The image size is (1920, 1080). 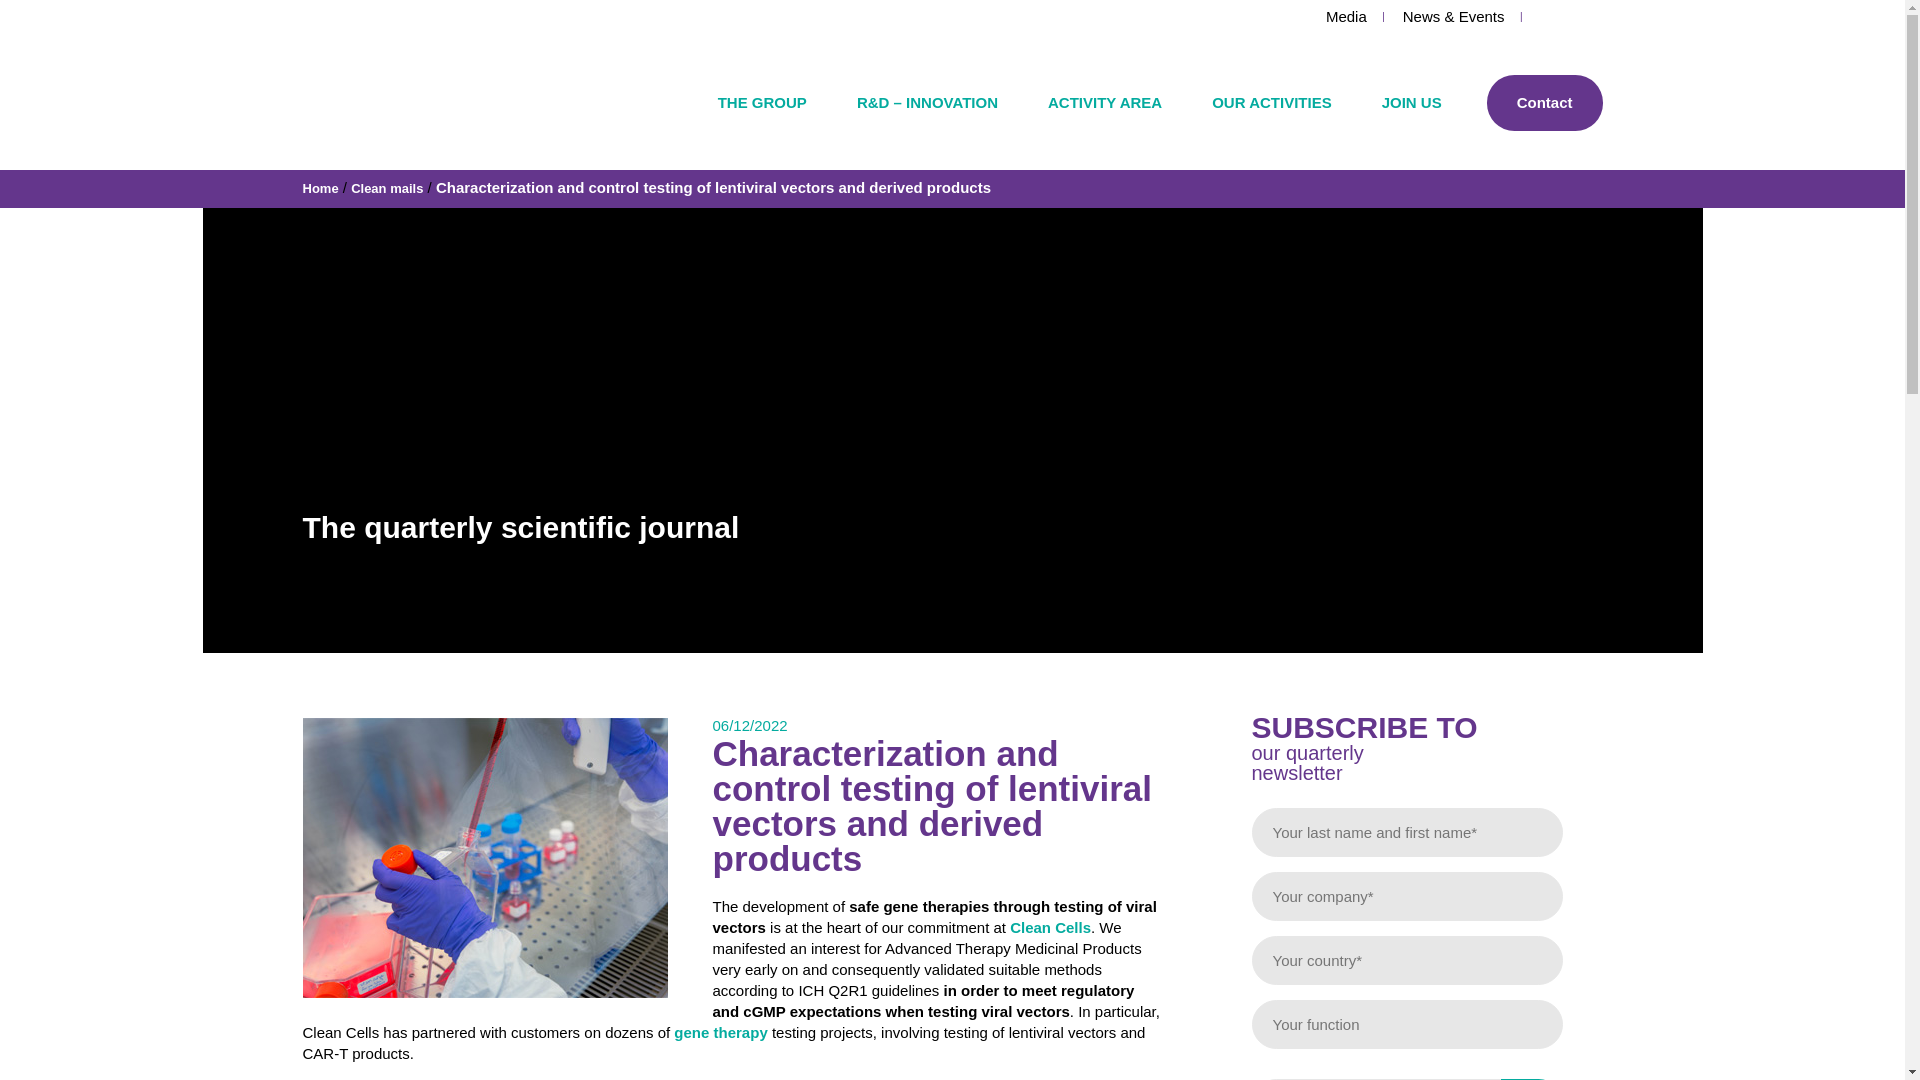 I want to click on THE GROUP, so click(x=762, y=122).